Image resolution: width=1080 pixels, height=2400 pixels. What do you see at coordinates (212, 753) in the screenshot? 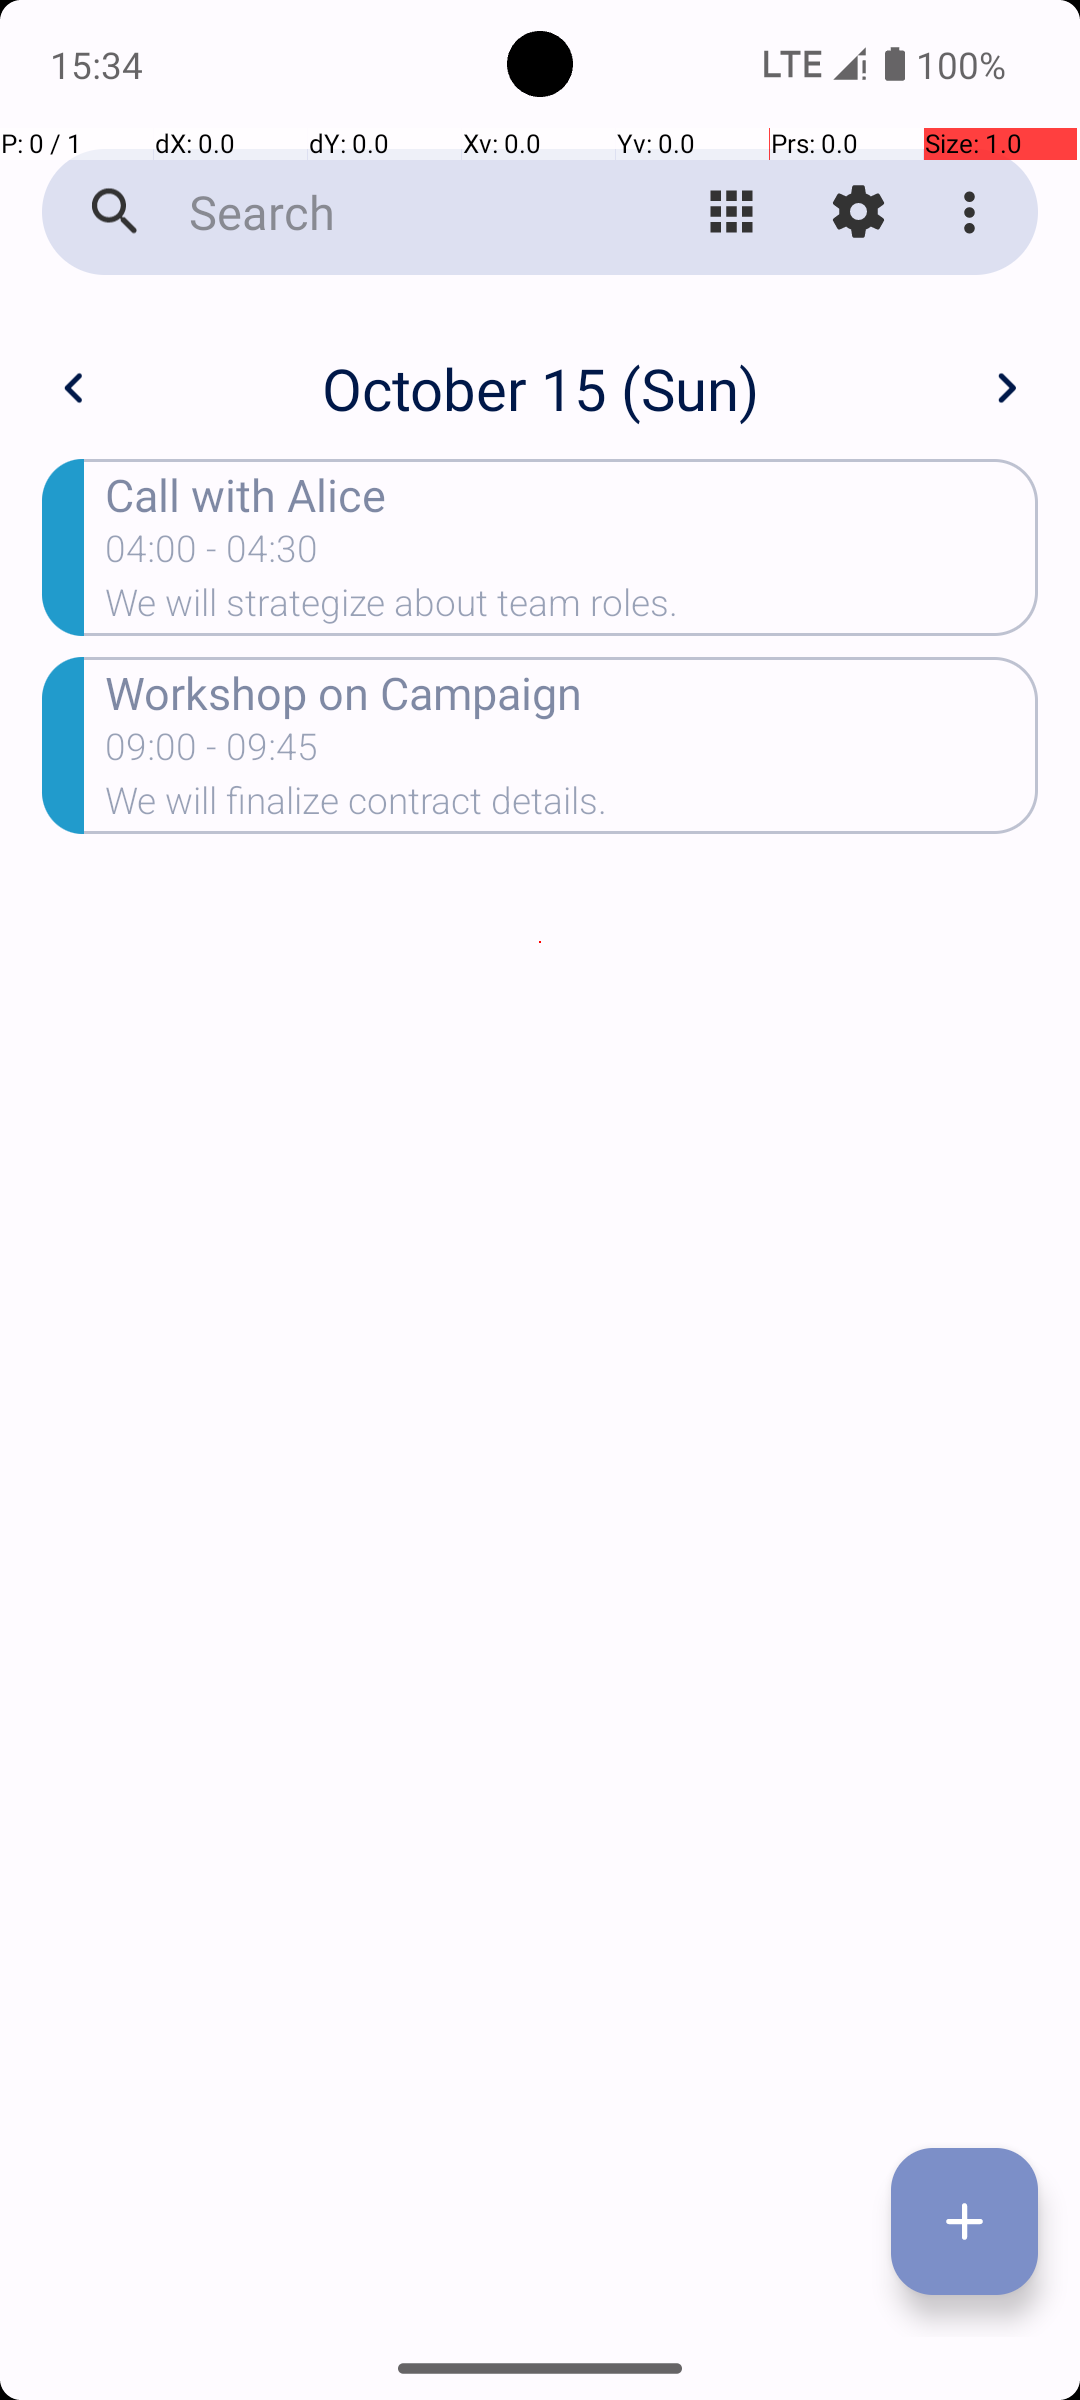
I see `09:00 - 09:45` at bounding box center [212, 753].